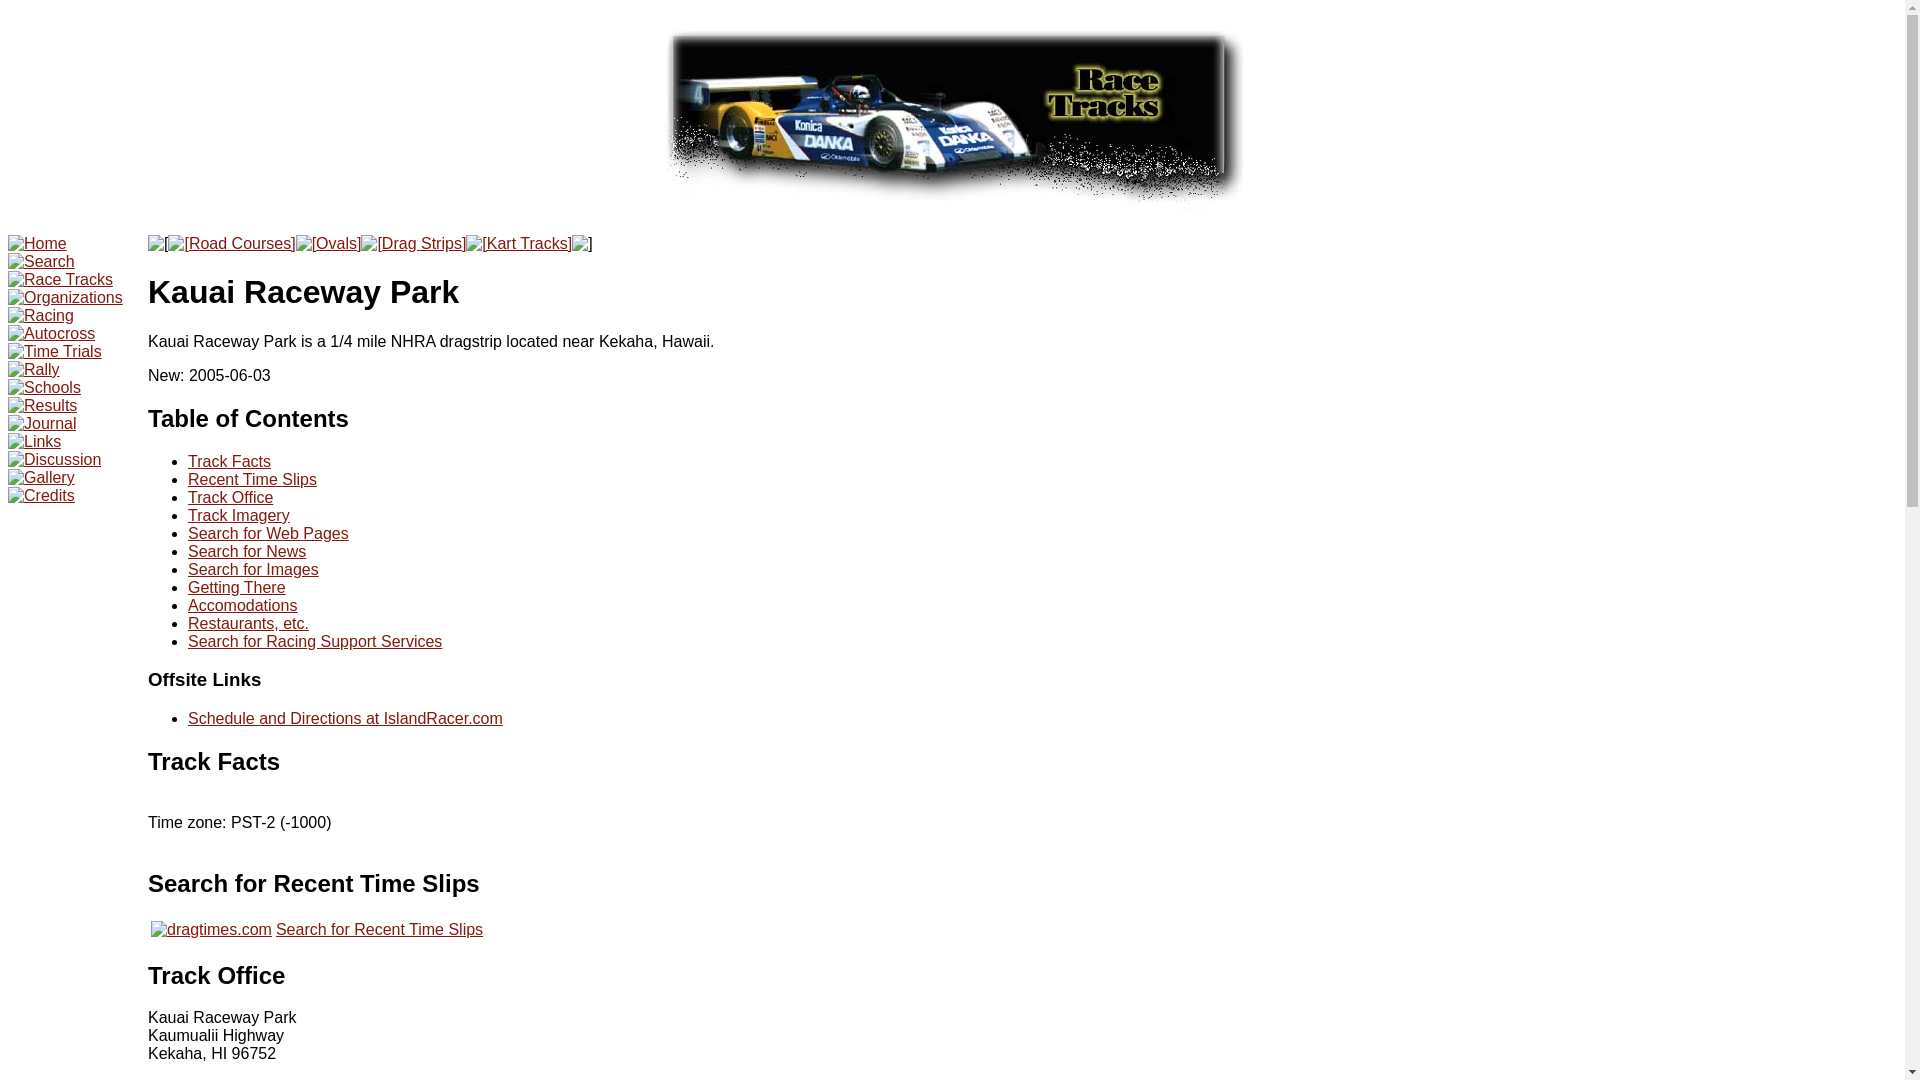  Describe the element at coordinates (268, 533) in the screenshot. I see `Search for Web Pages` at that location.